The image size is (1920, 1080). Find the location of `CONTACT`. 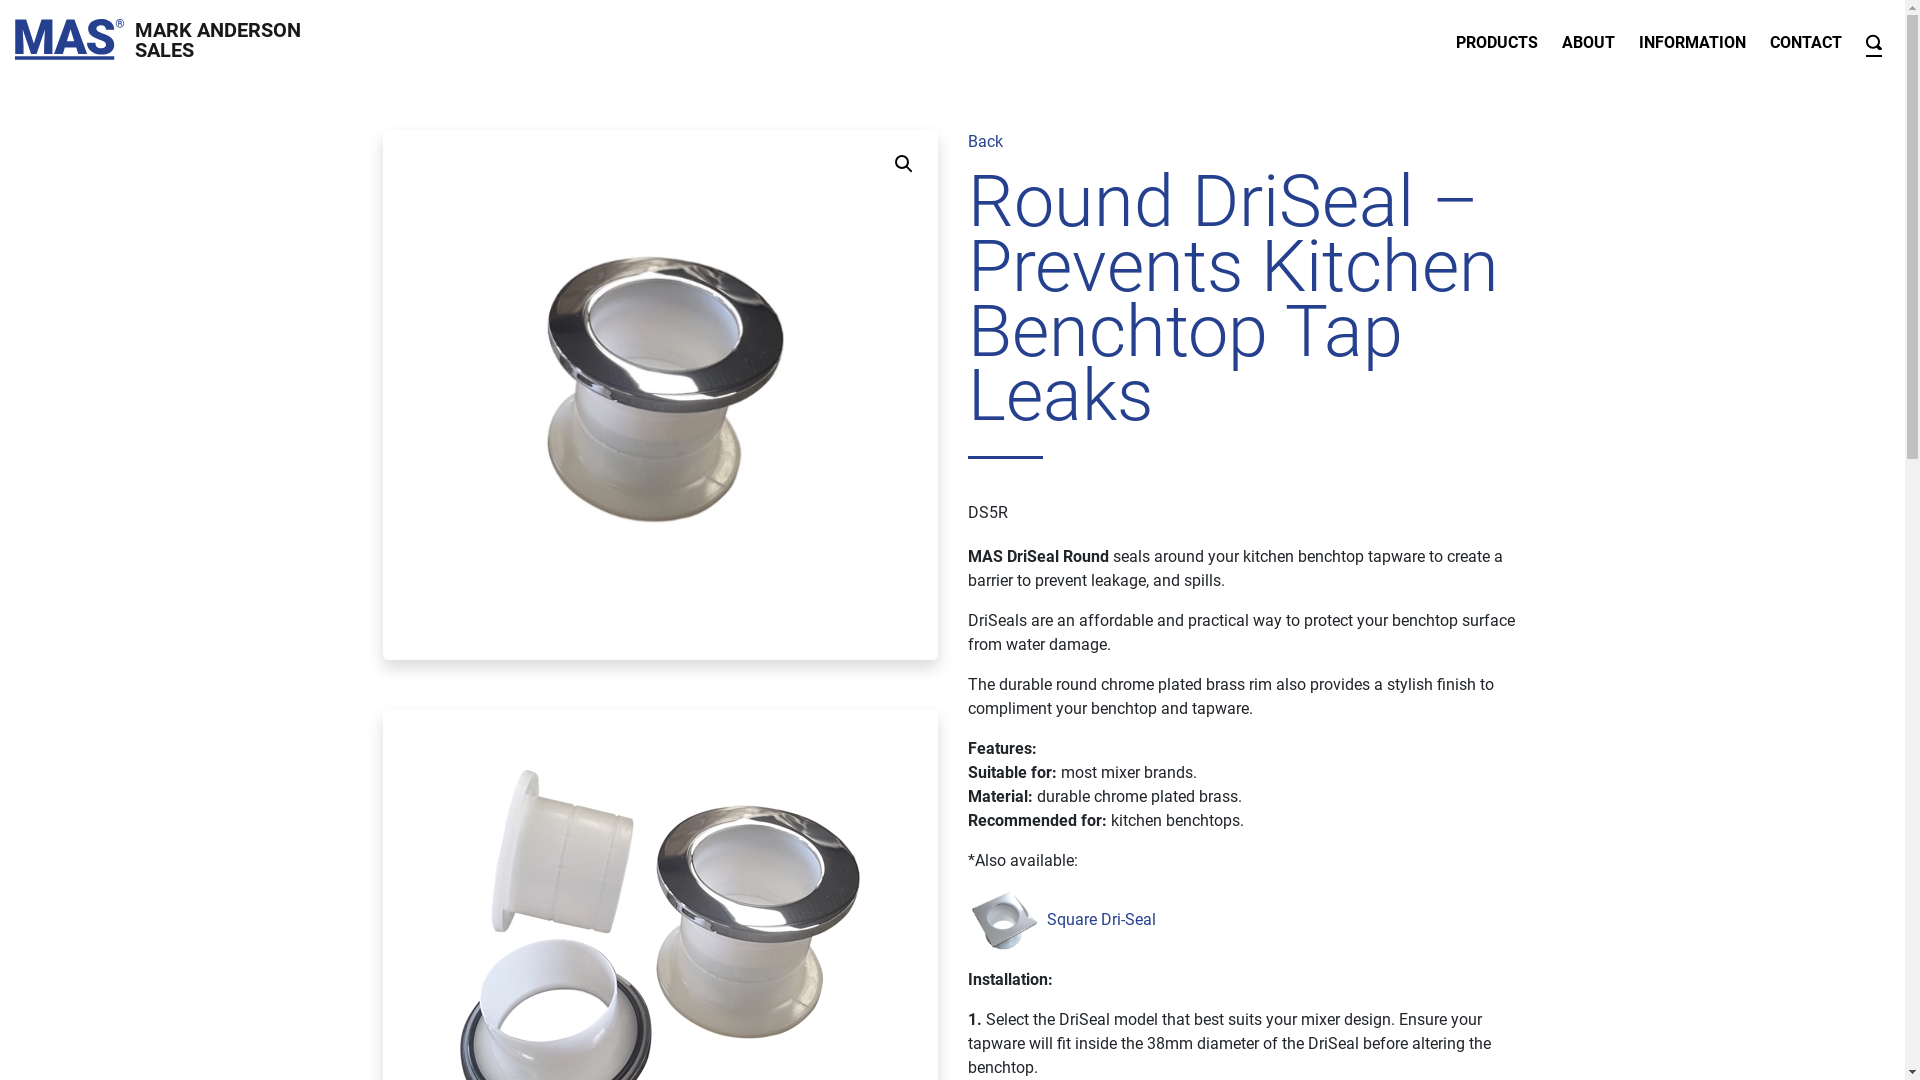

CONTACT is located at coordinates (1806, 40).